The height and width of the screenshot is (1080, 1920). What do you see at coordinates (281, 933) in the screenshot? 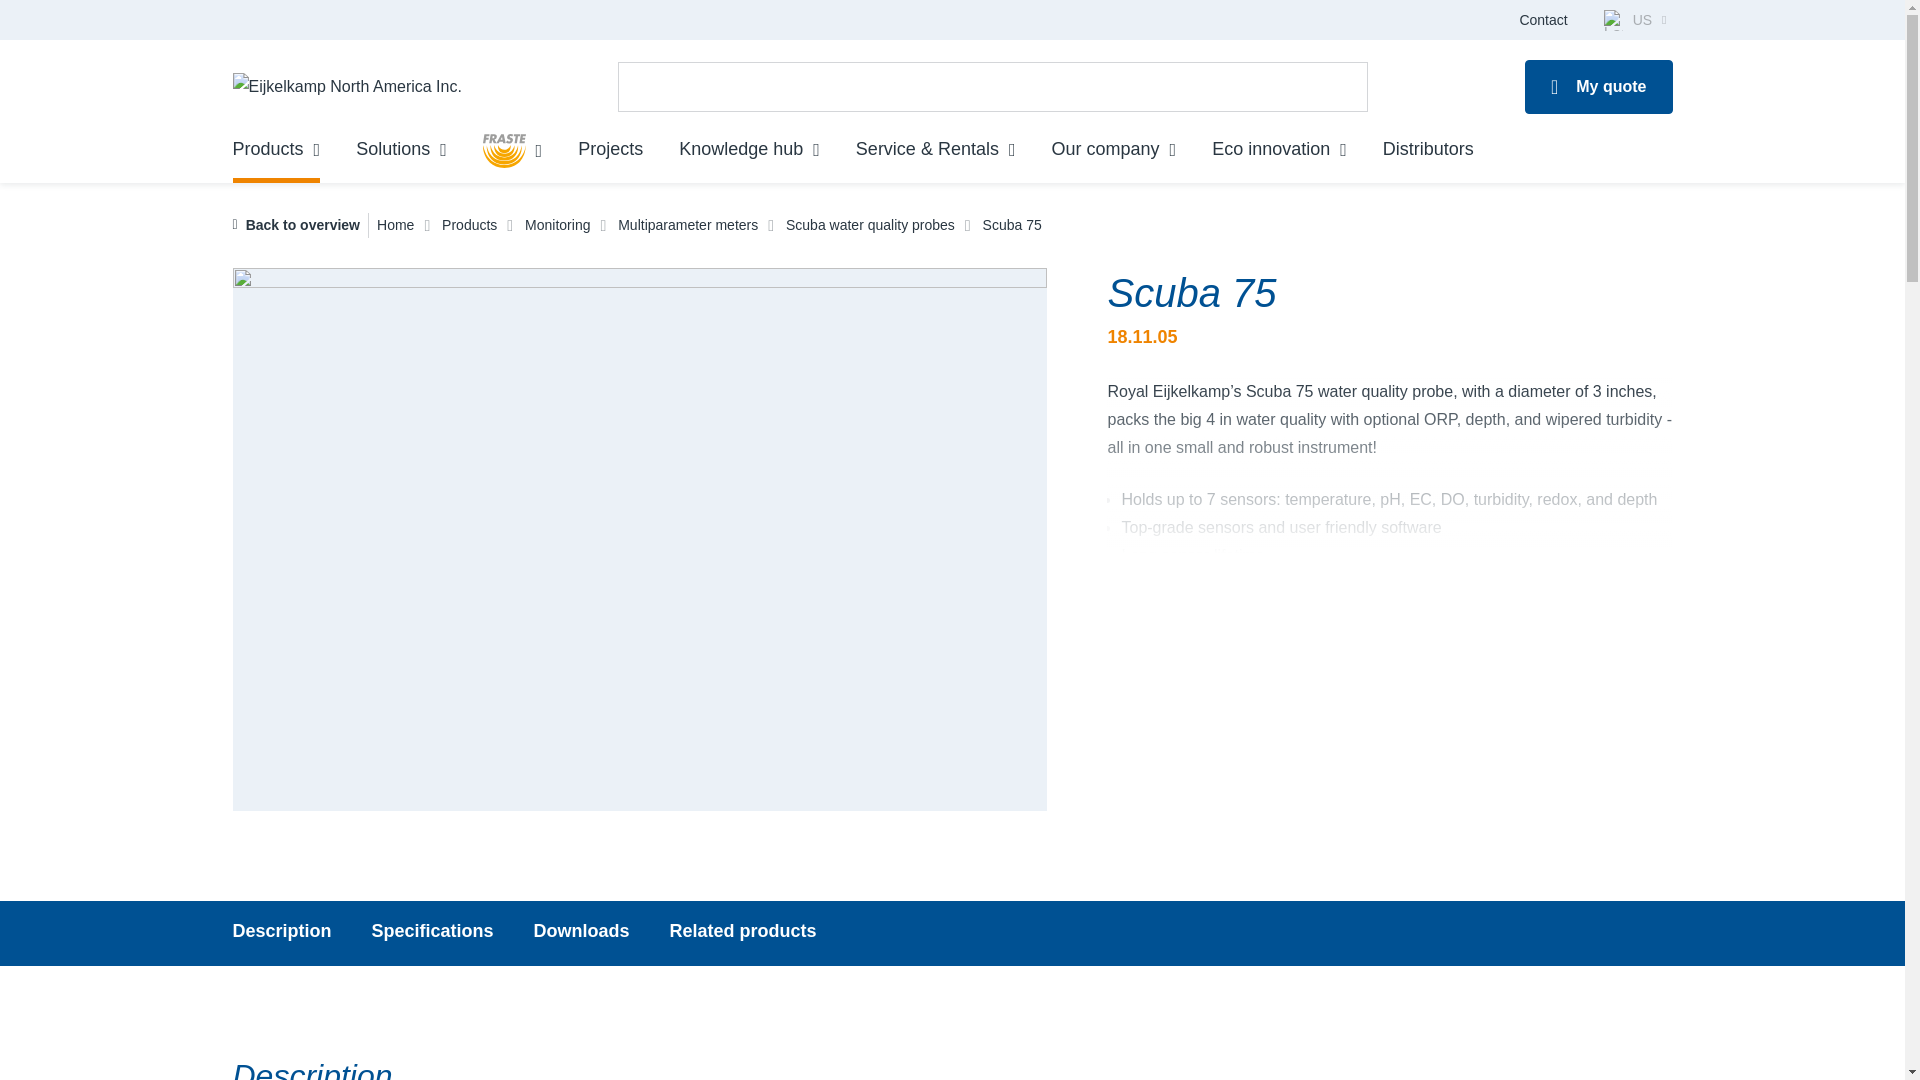
I see `Contact` at bounding box center [281, 933].